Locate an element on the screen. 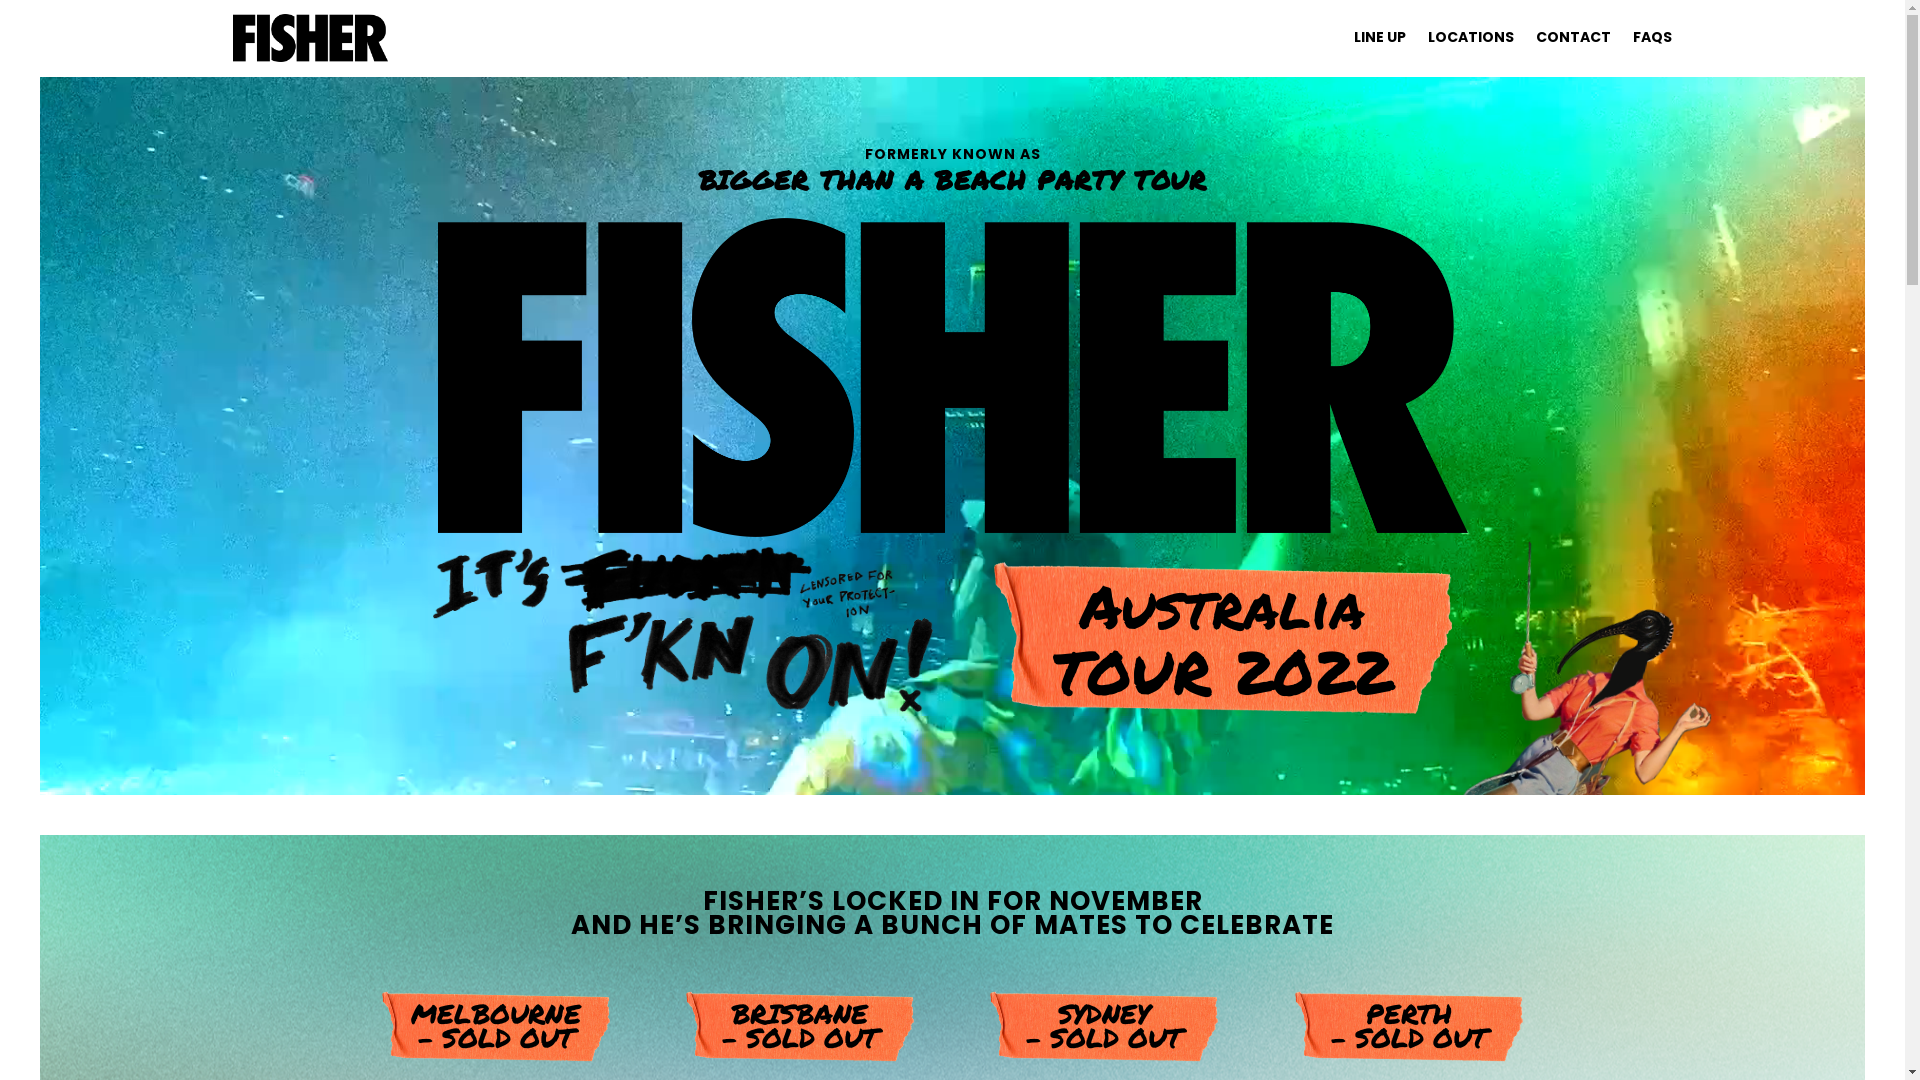  FISHER-LOGO is located at coordinates (310, 38).